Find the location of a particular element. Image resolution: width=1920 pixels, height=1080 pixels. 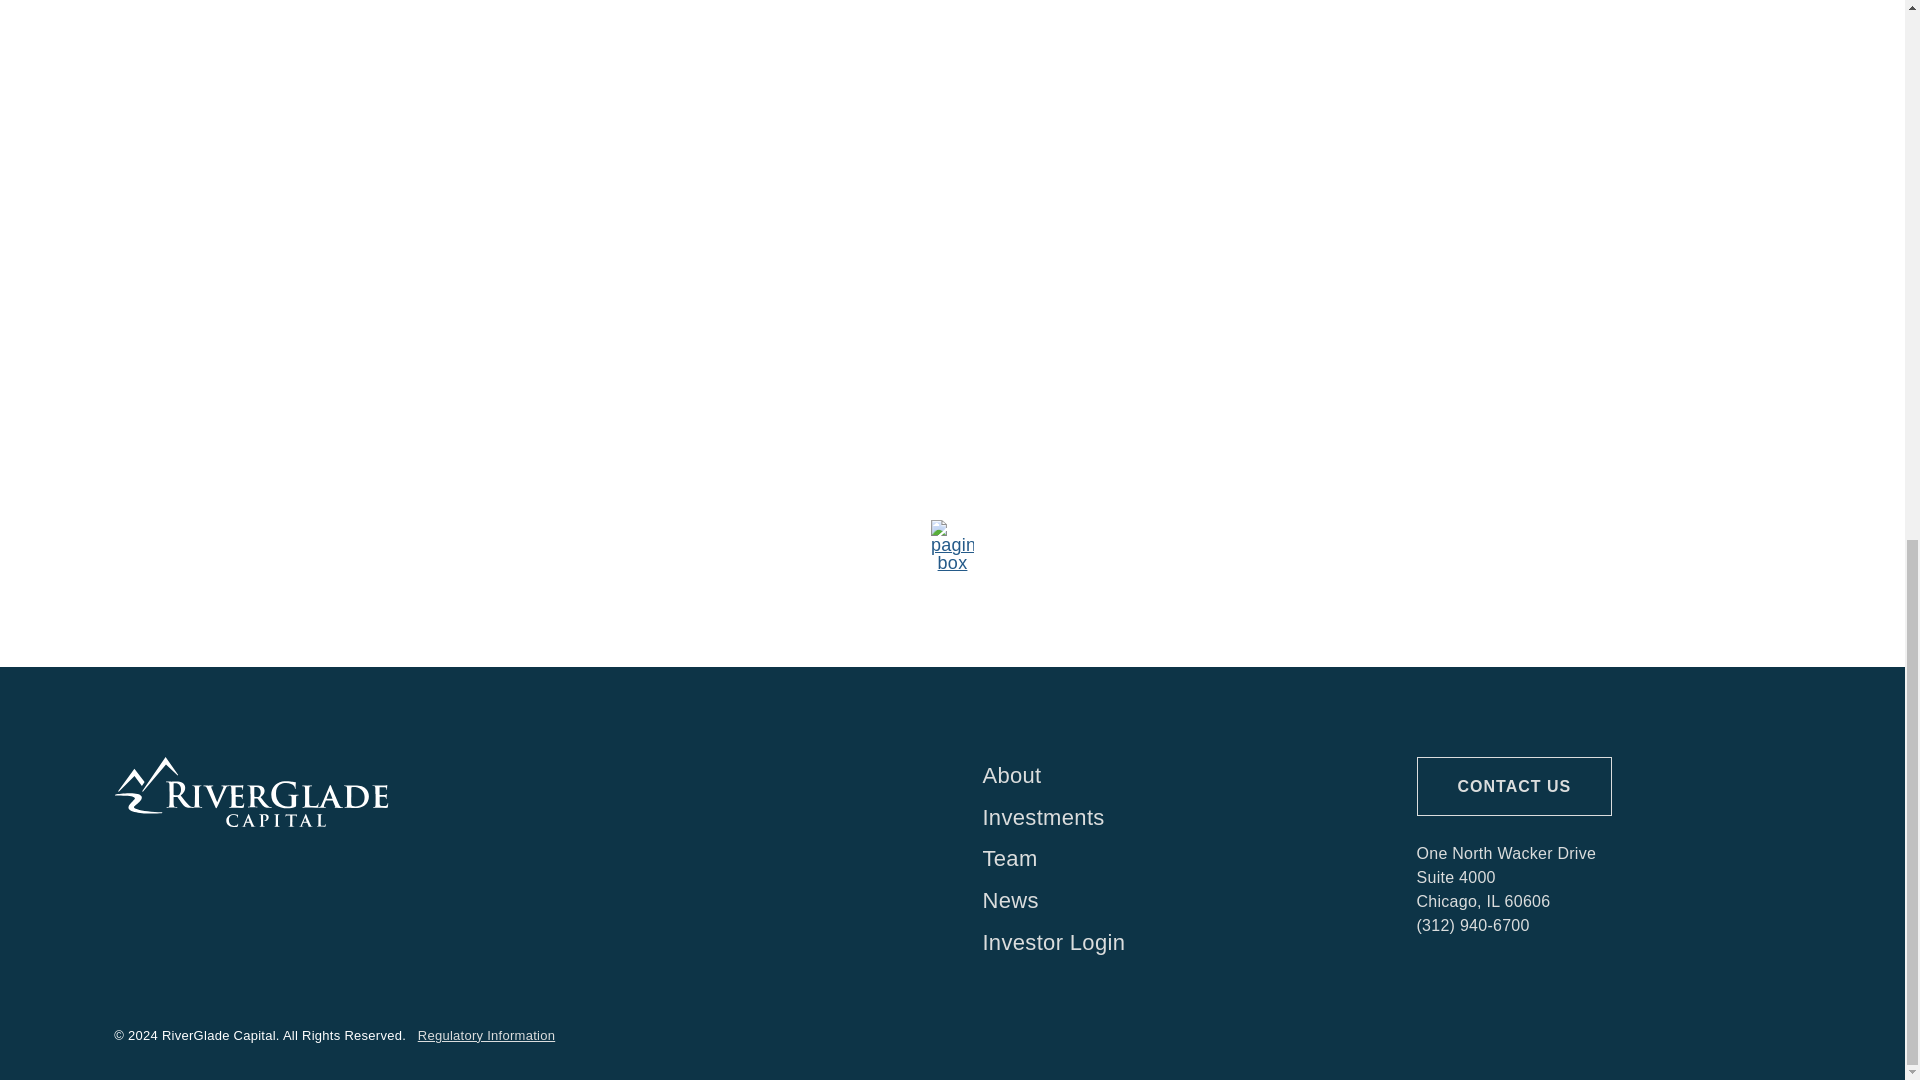

Team is located at coordinates (1168, 859).